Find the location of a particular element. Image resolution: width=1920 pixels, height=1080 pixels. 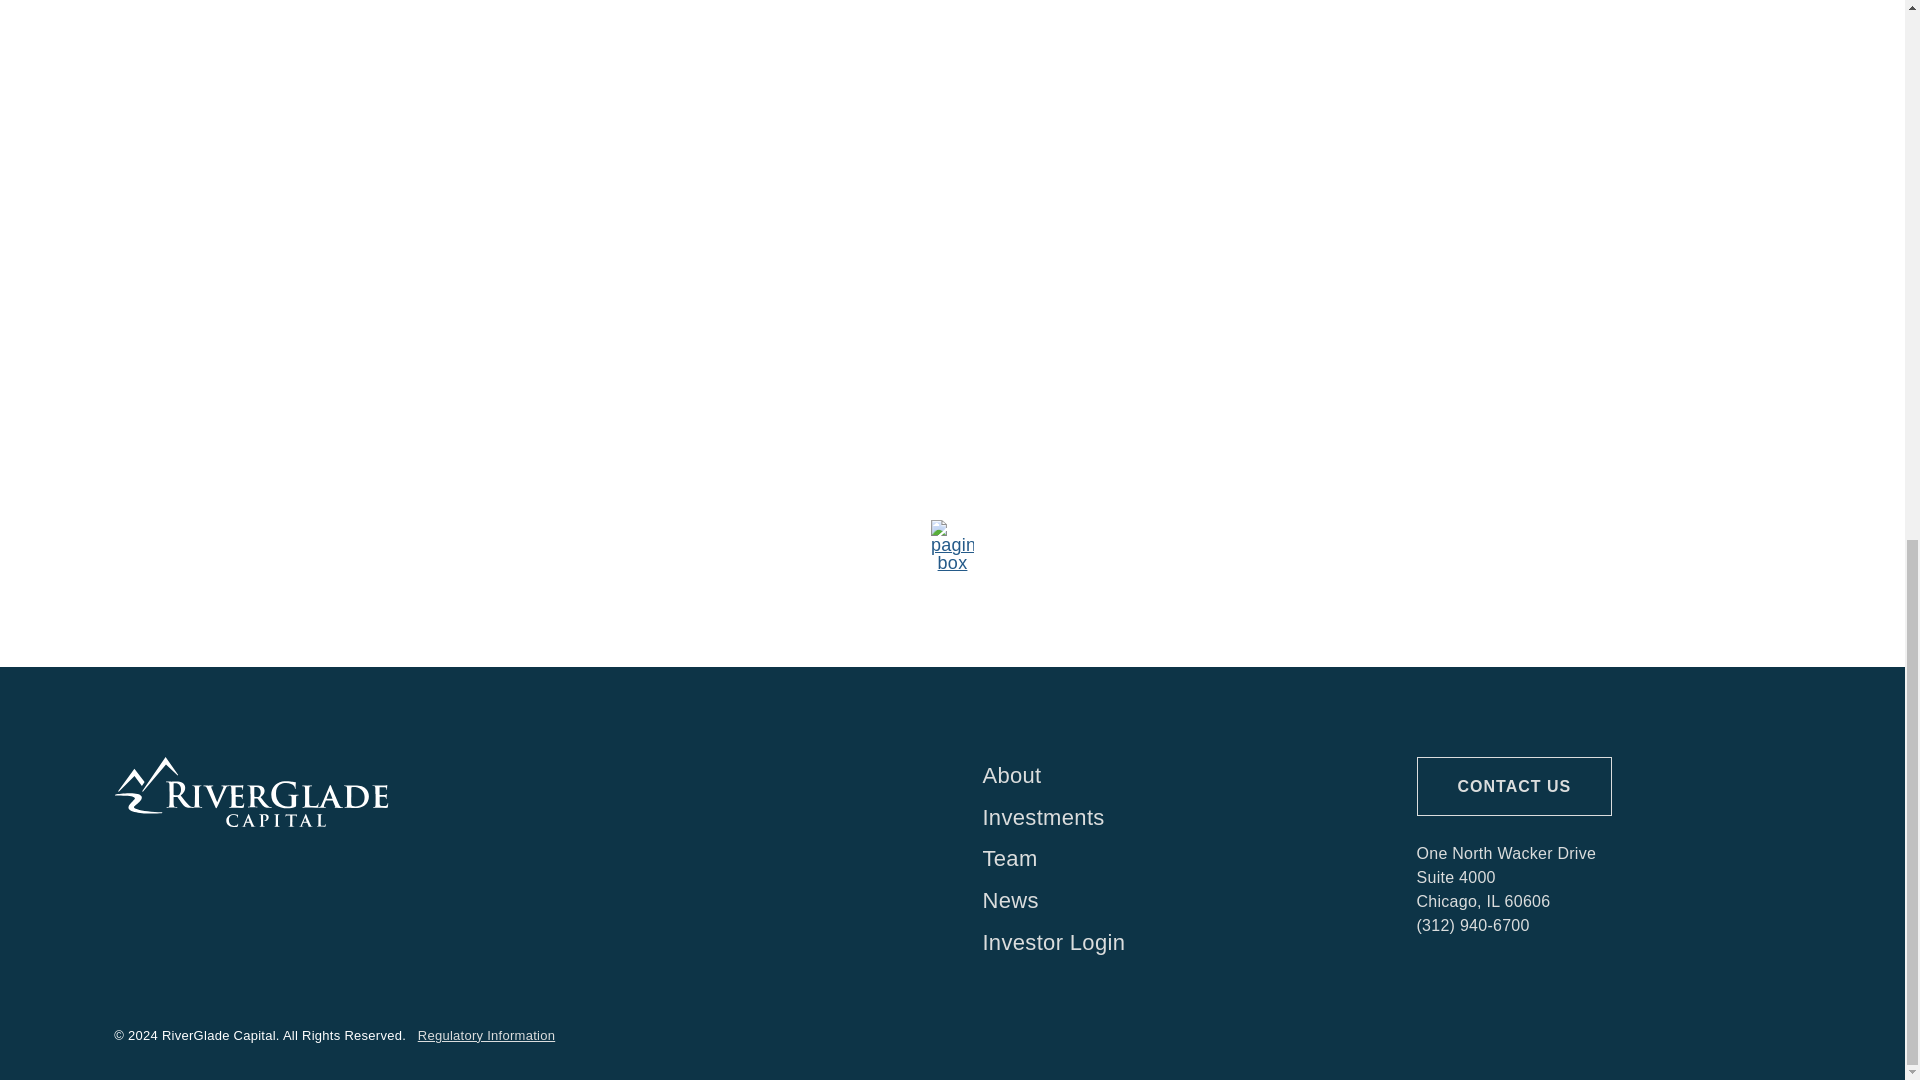

Team is located at coordinates (1168, 859).